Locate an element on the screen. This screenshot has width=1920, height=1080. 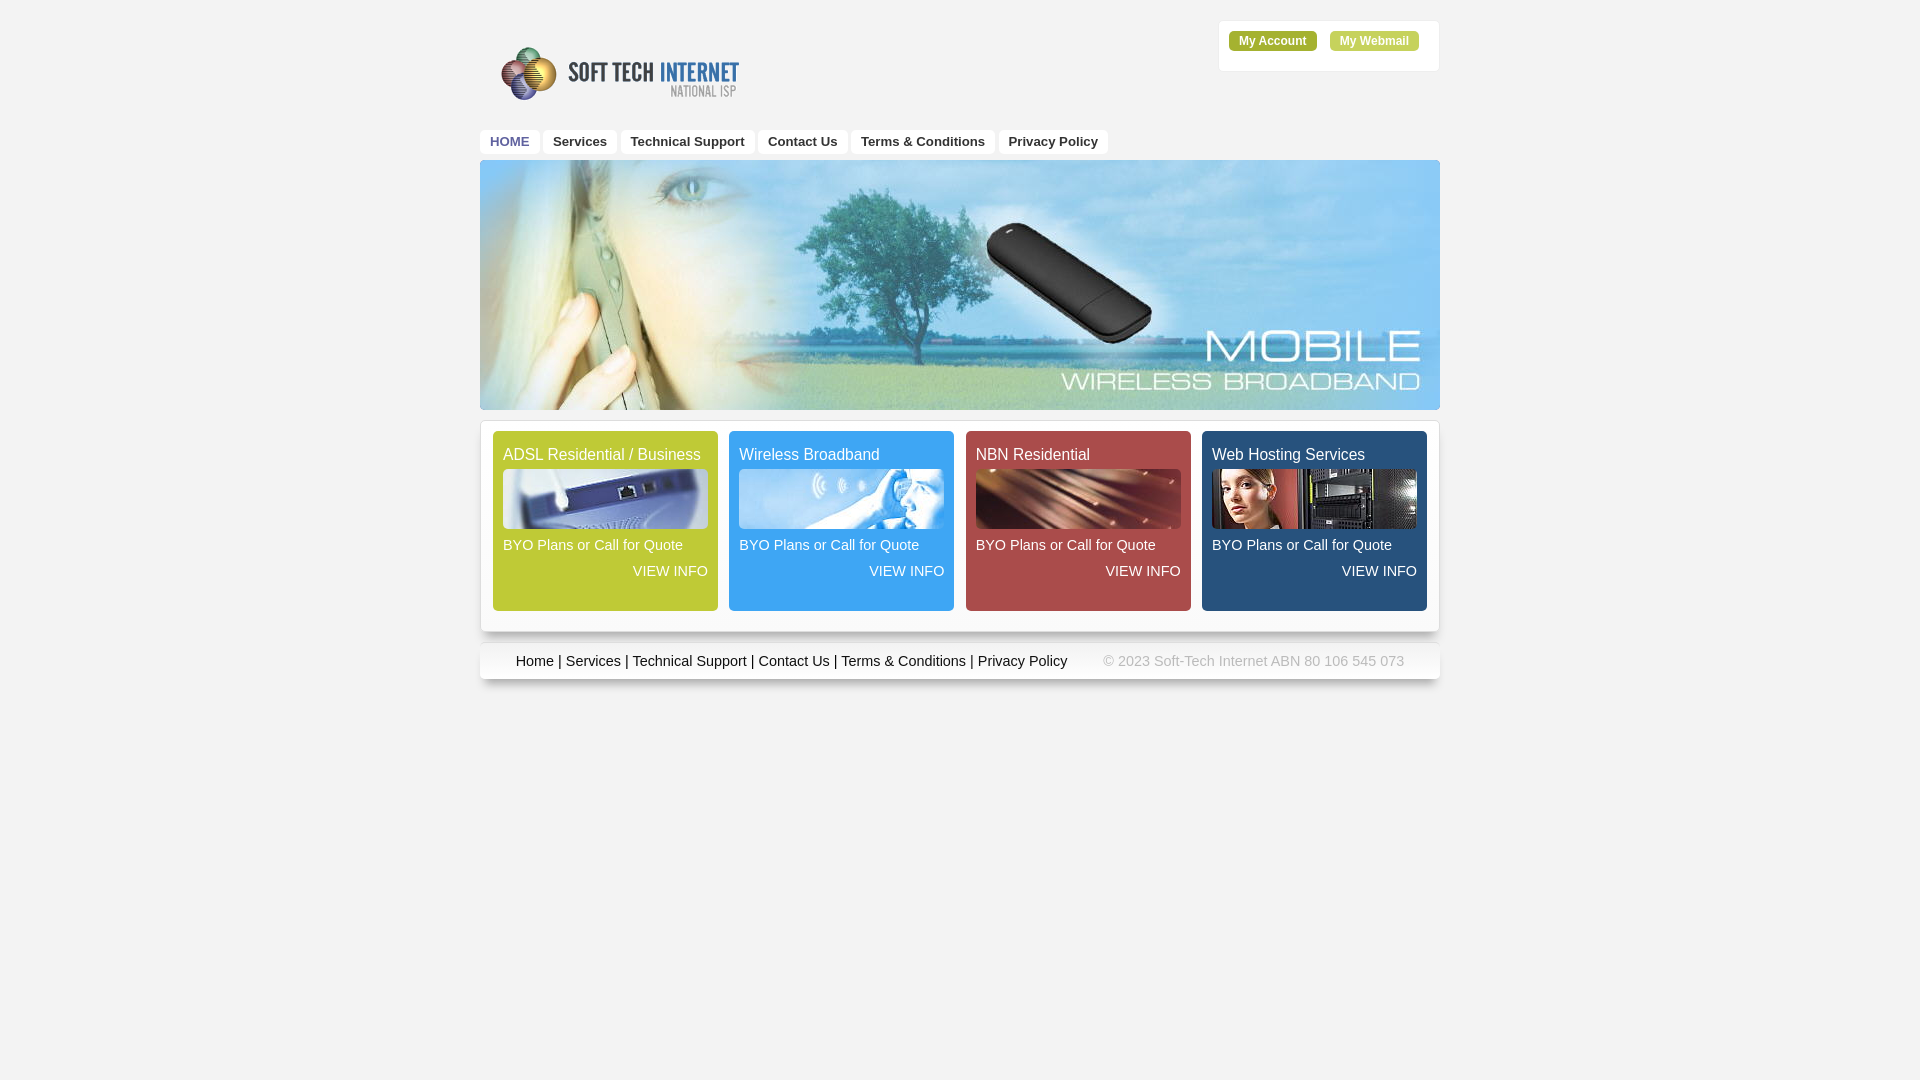
Contact Us is located at coordinates (803, 142).